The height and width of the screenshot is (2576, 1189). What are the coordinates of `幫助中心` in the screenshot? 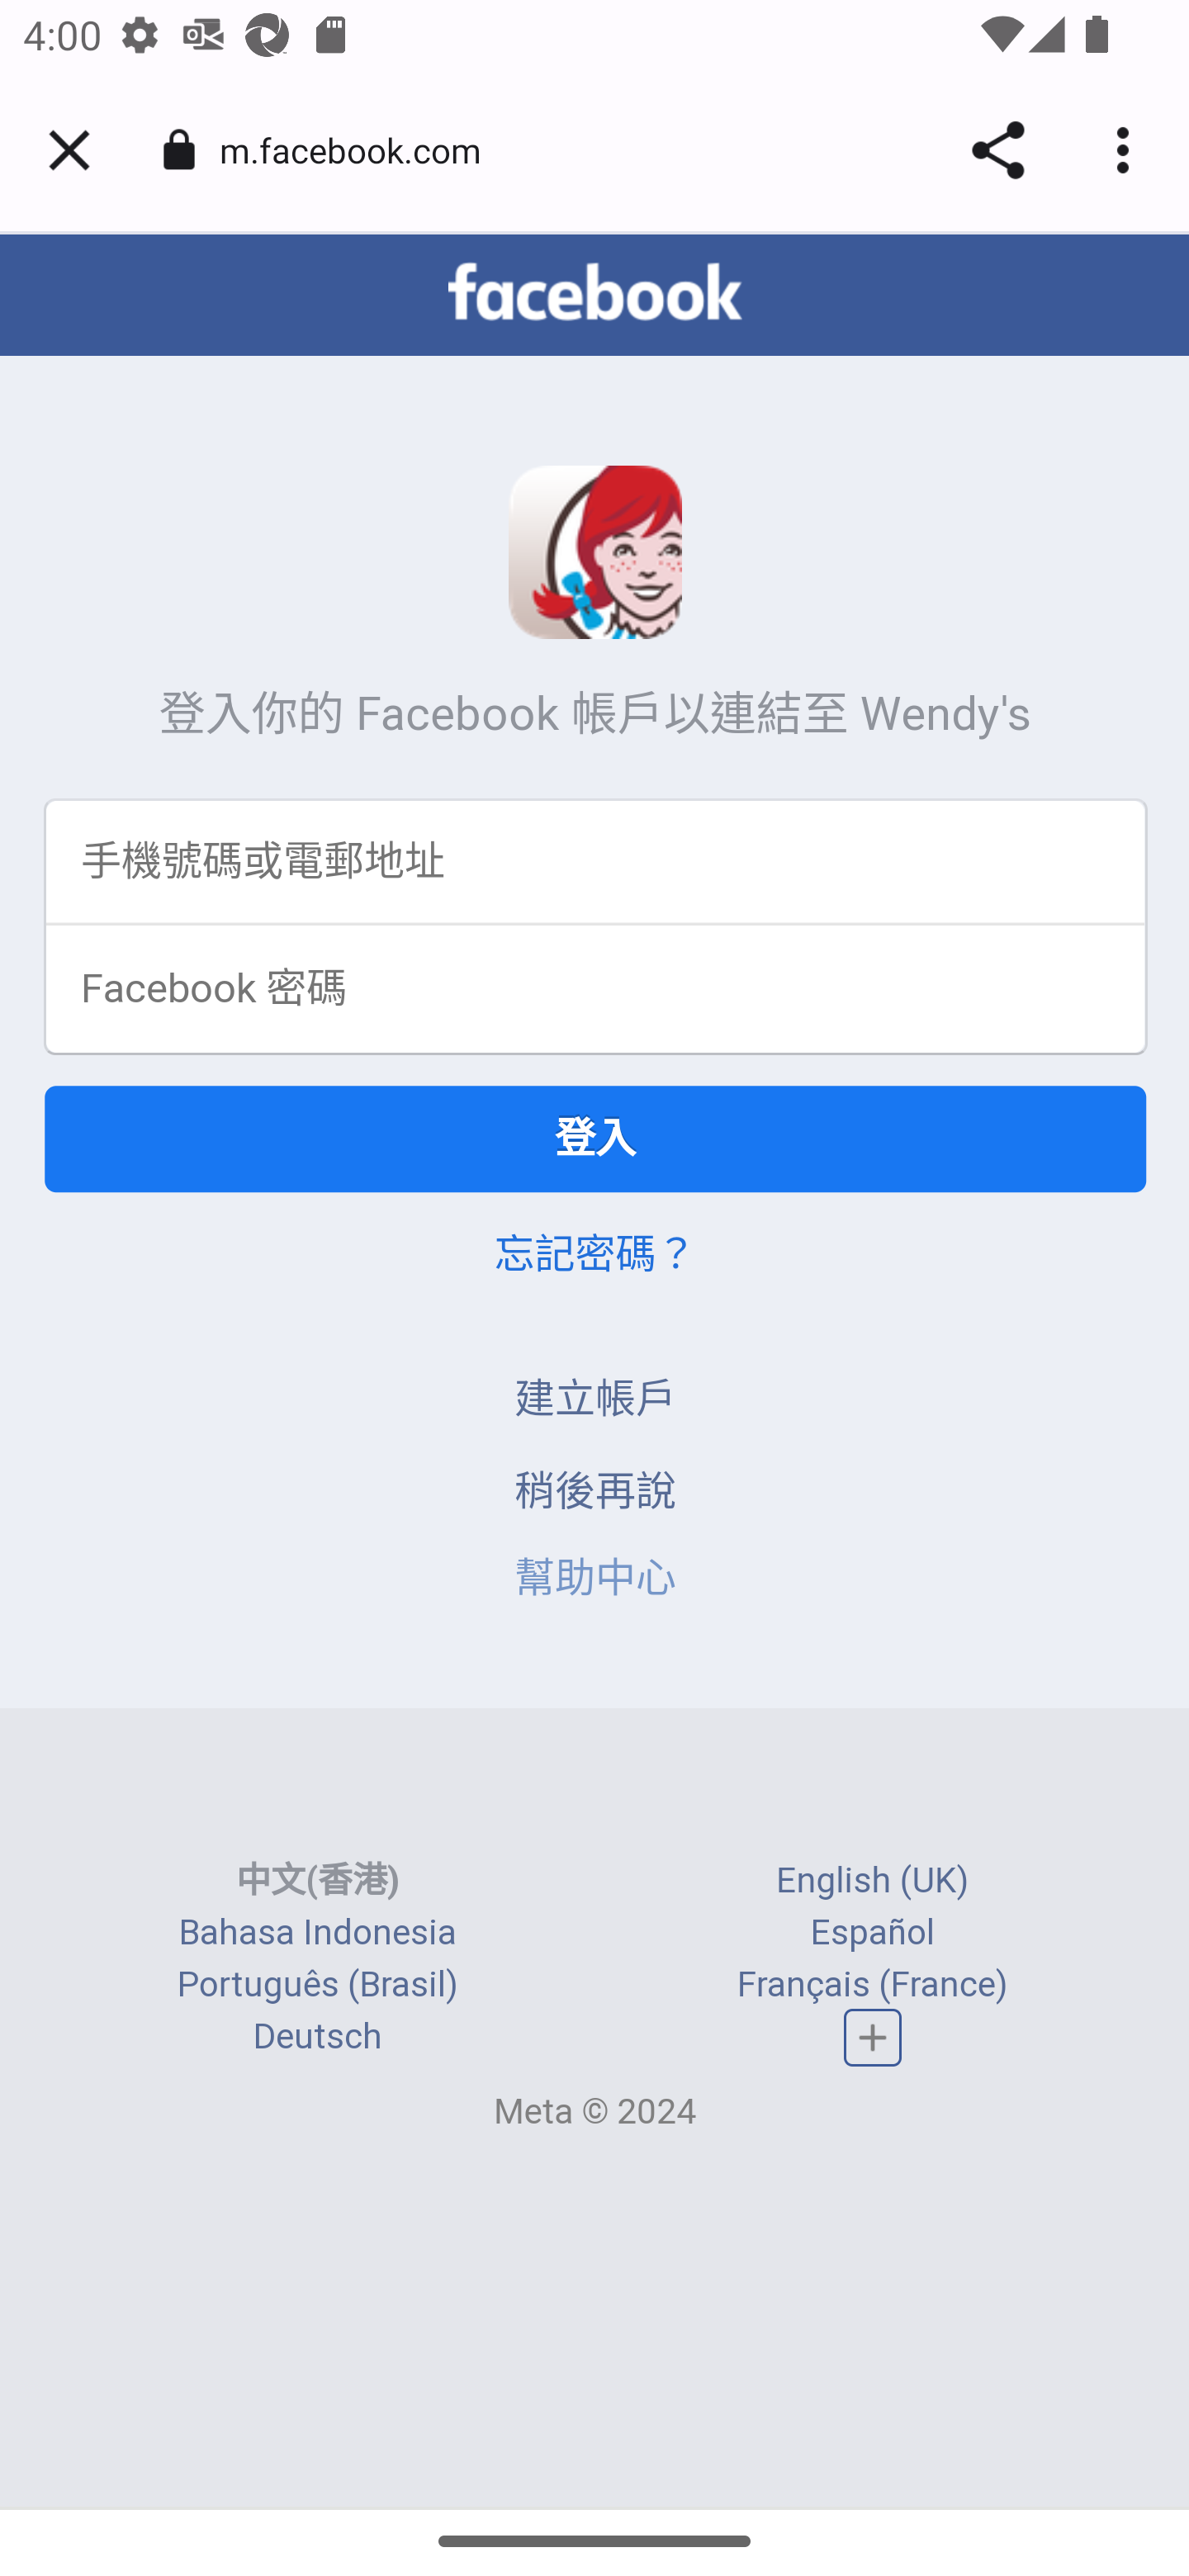 It's located at (596, 1581).